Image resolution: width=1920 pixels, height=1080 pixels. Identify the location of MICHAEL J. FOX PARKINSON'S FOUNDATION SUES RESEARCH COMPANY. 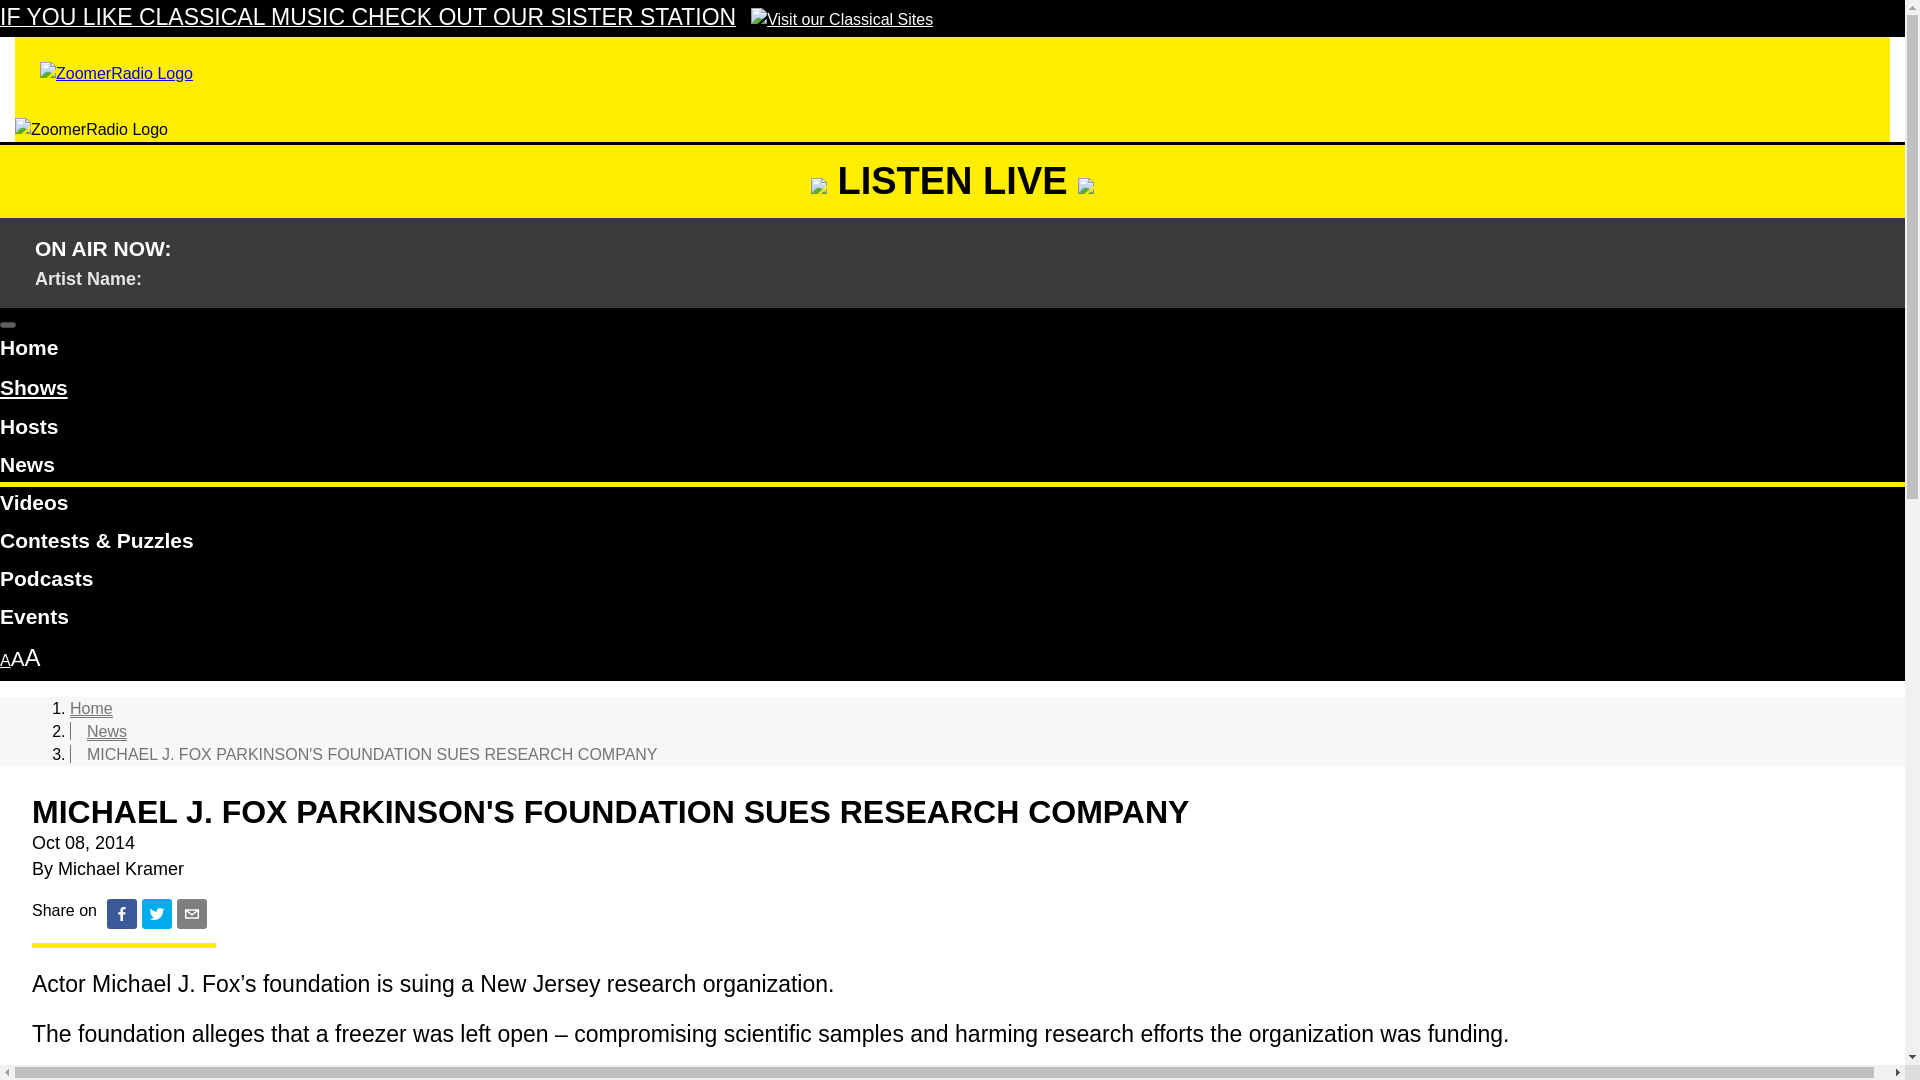
(372, 754).